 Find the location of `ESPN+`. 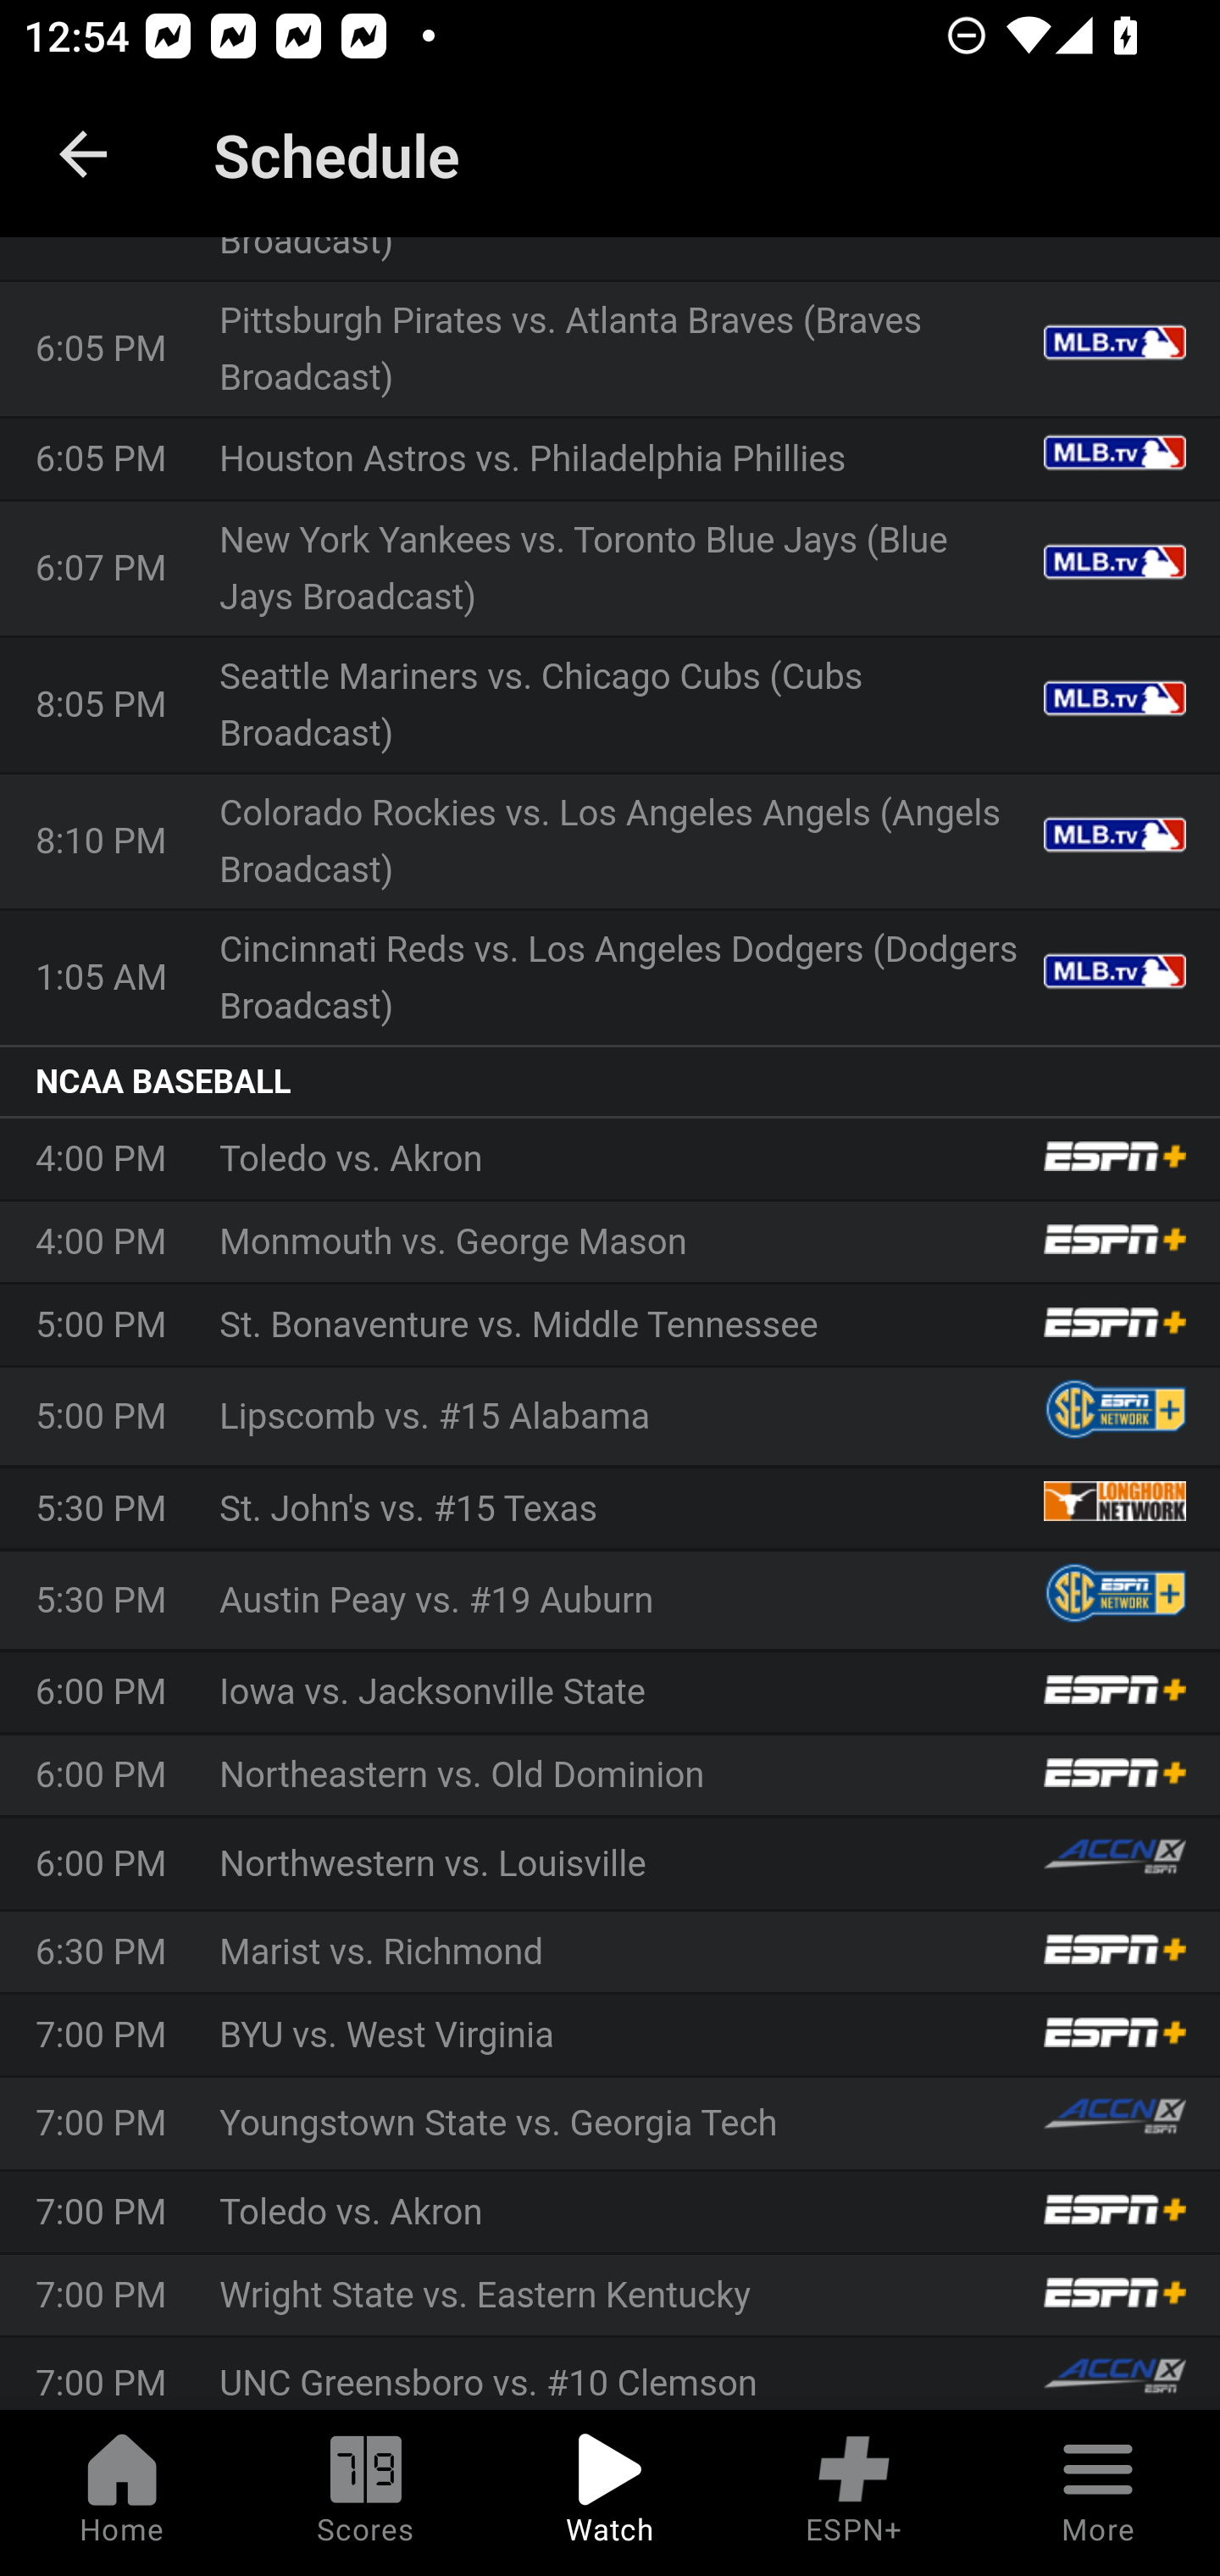

ESPN+ is located at coordinates (854, 2493).